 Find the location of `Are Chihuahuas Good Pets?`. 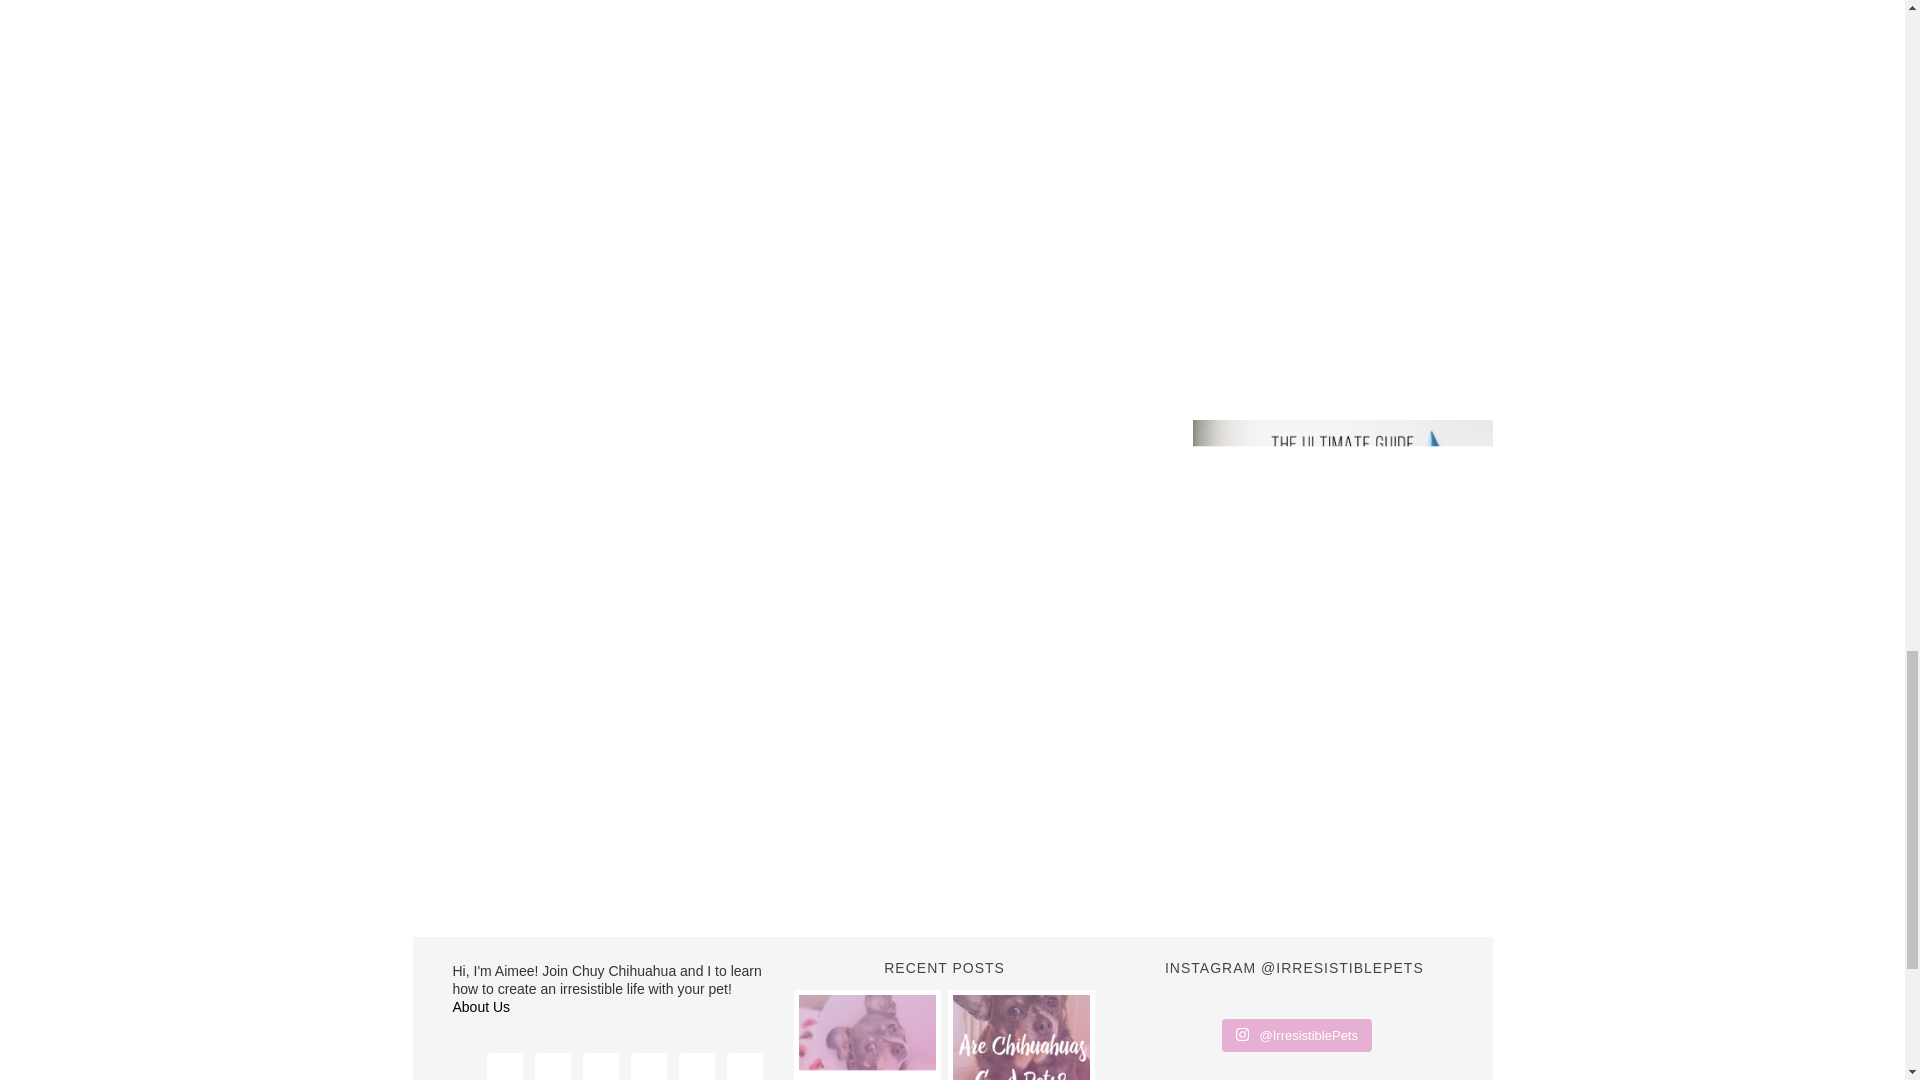

Are Chihuahuas Good Pets? is located at coordinates (1020, 1037).